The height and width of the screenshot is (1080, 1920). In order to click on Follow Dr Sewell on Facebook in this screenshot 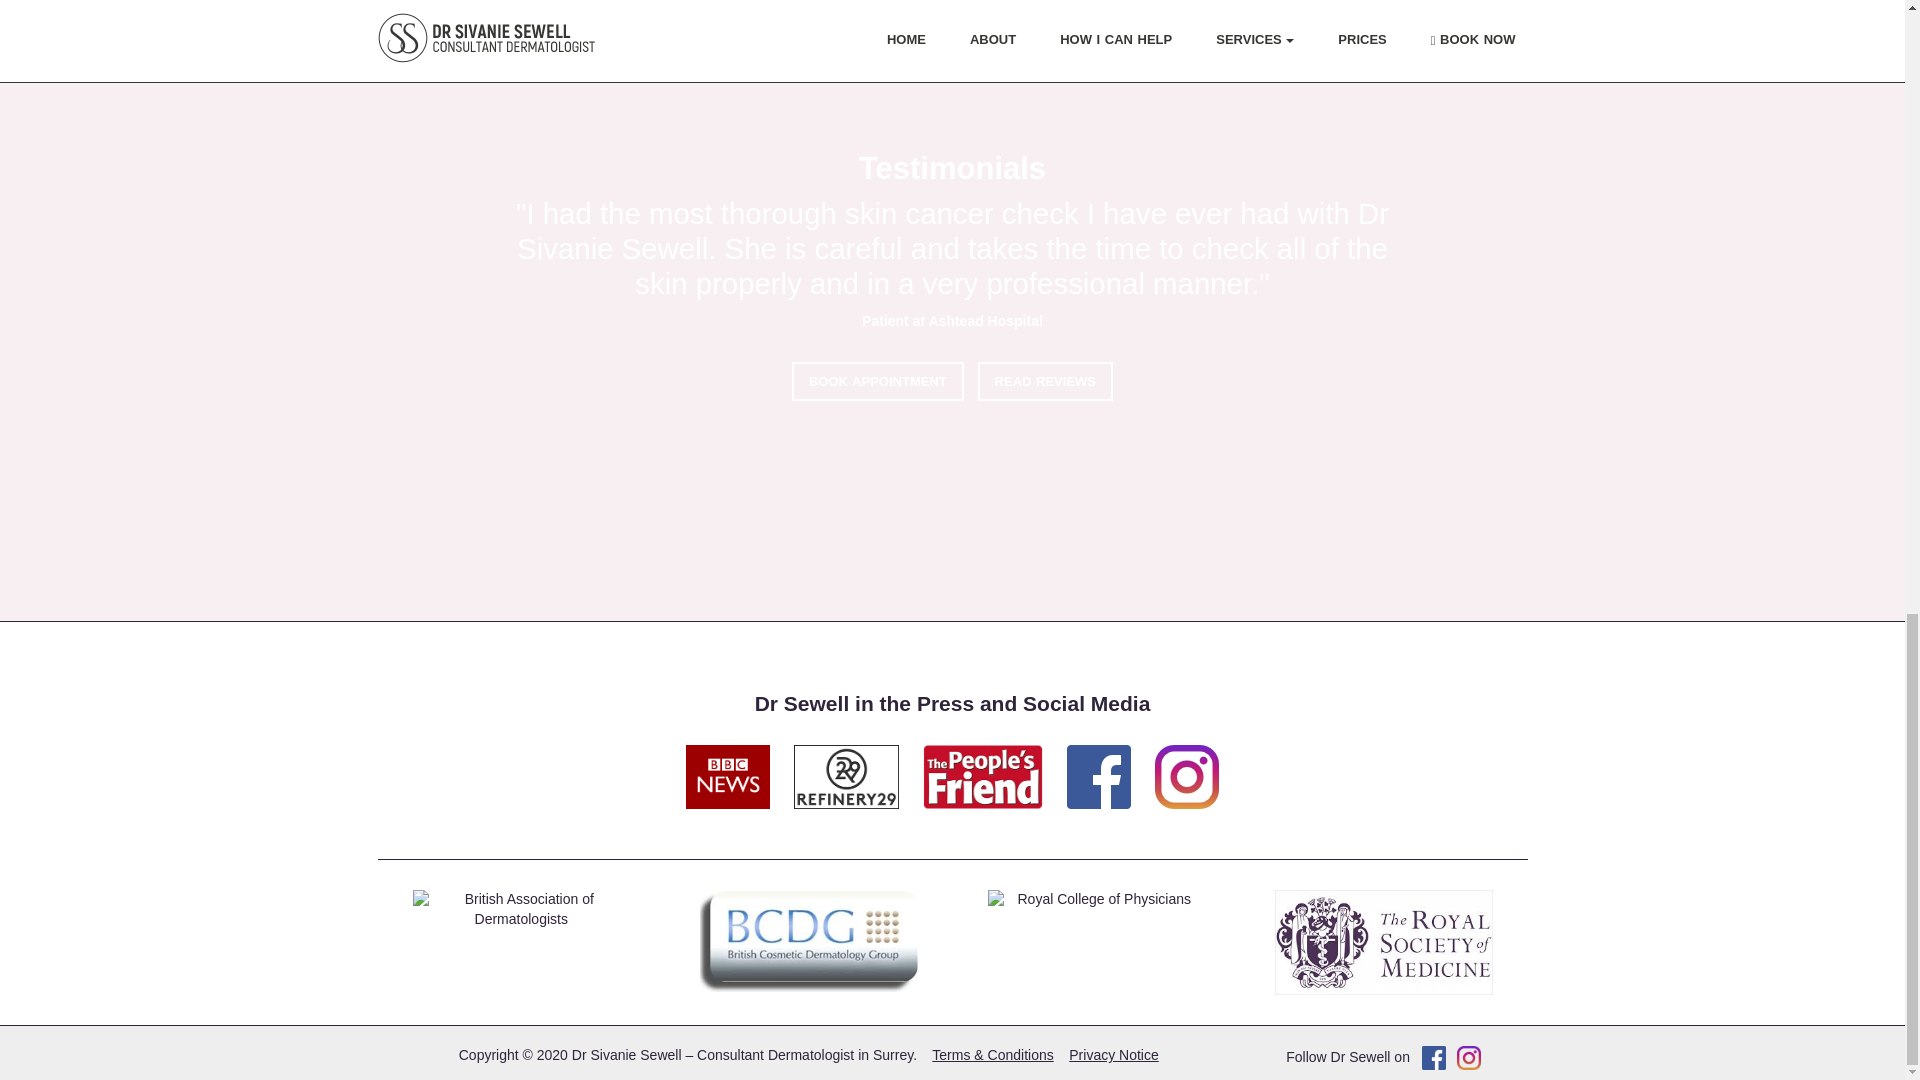, I will do `click(1434, 1056)`.